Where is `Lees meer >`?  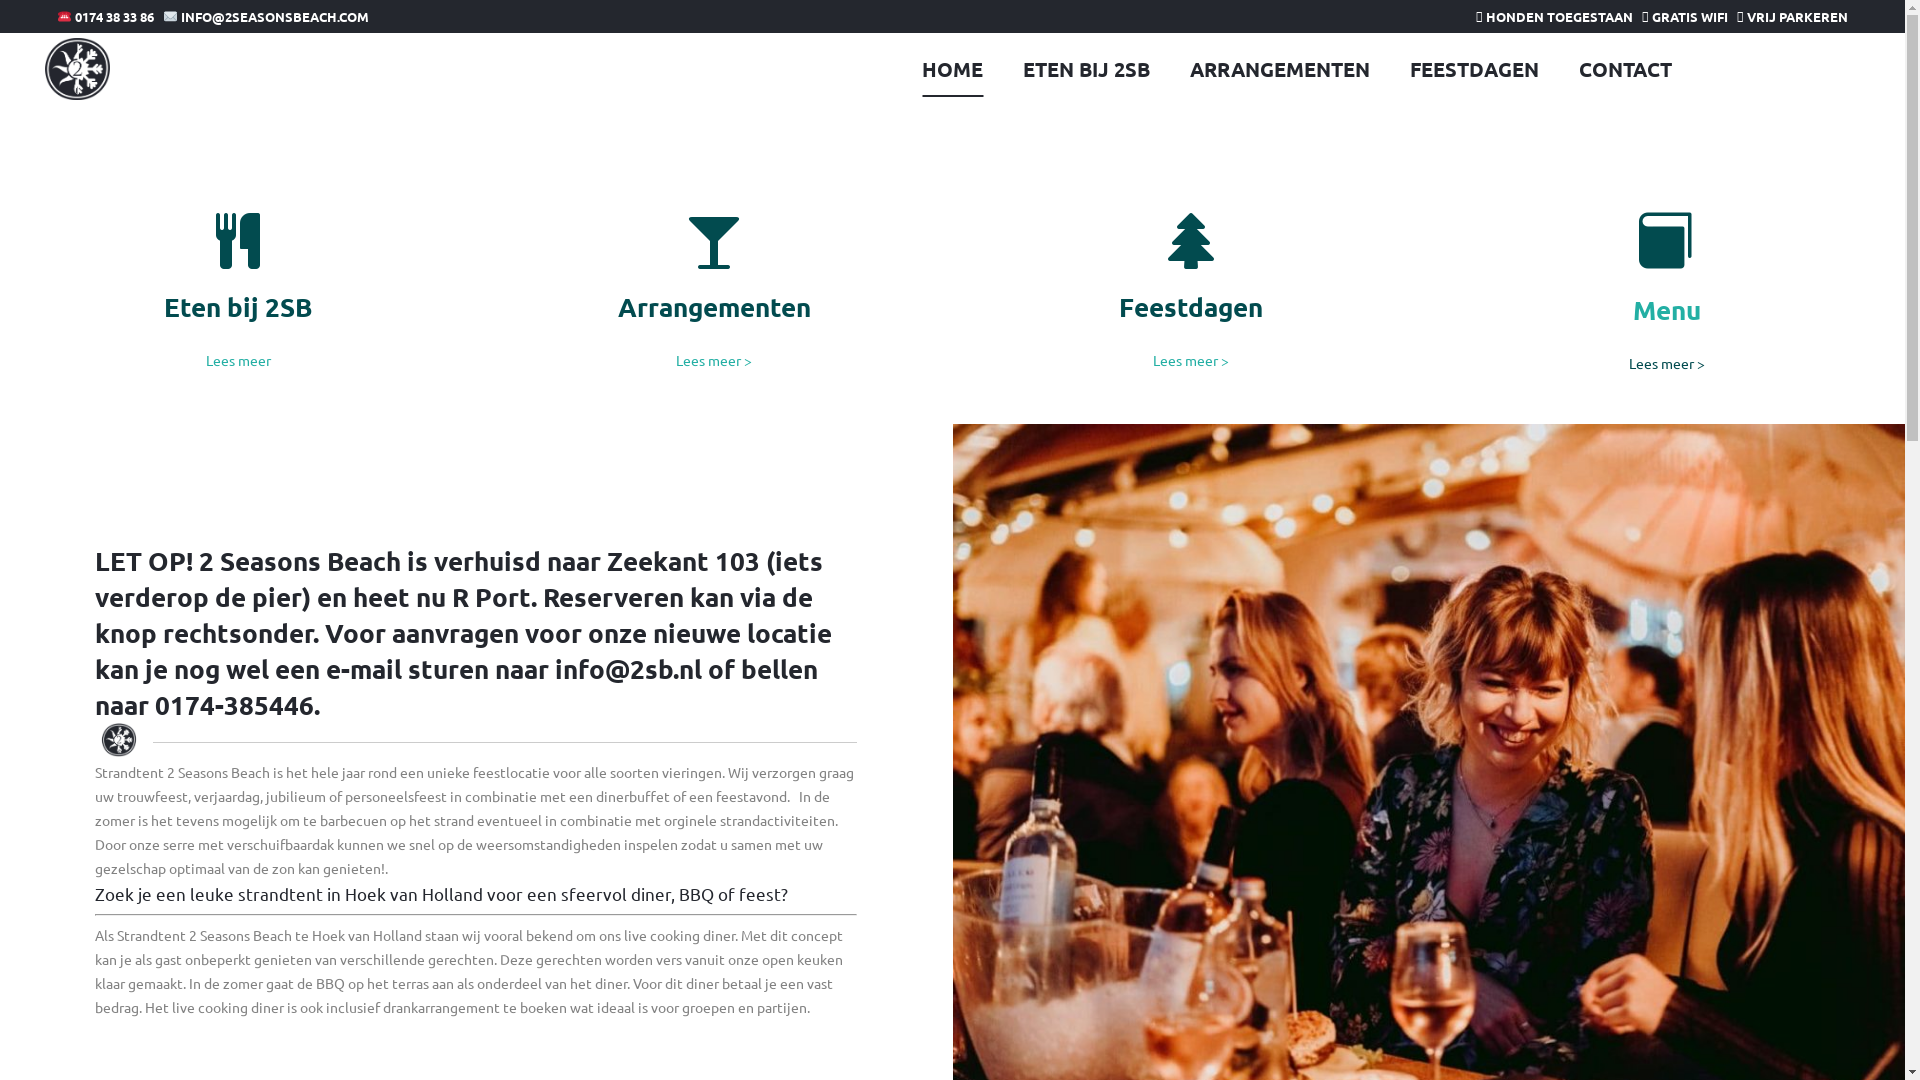
Lees meer > is located at coordinates (1191, 360).